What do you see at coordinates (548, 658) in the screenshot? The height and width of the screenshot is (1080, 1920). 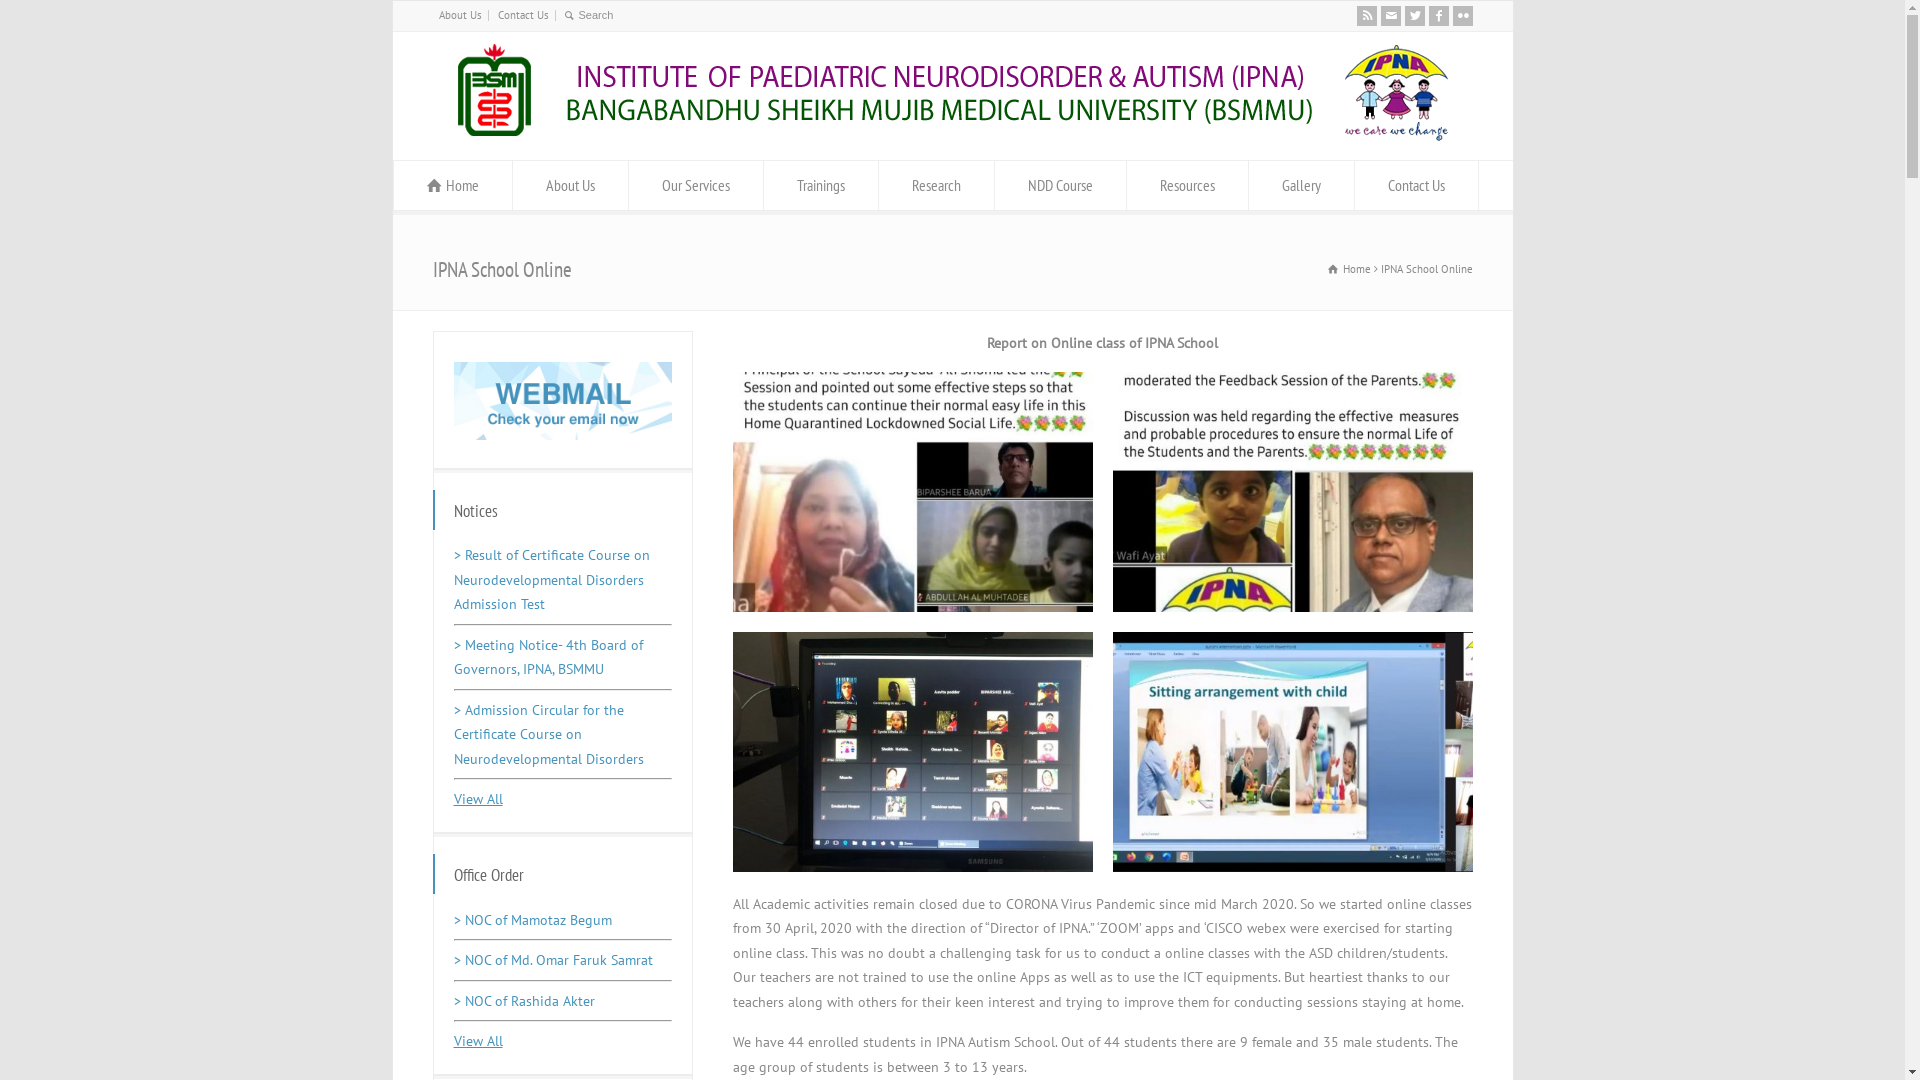 I see `> Meeting Notice- 4th Board of Governors, IPNA, BSMMU` at bounding box center [548, 658].